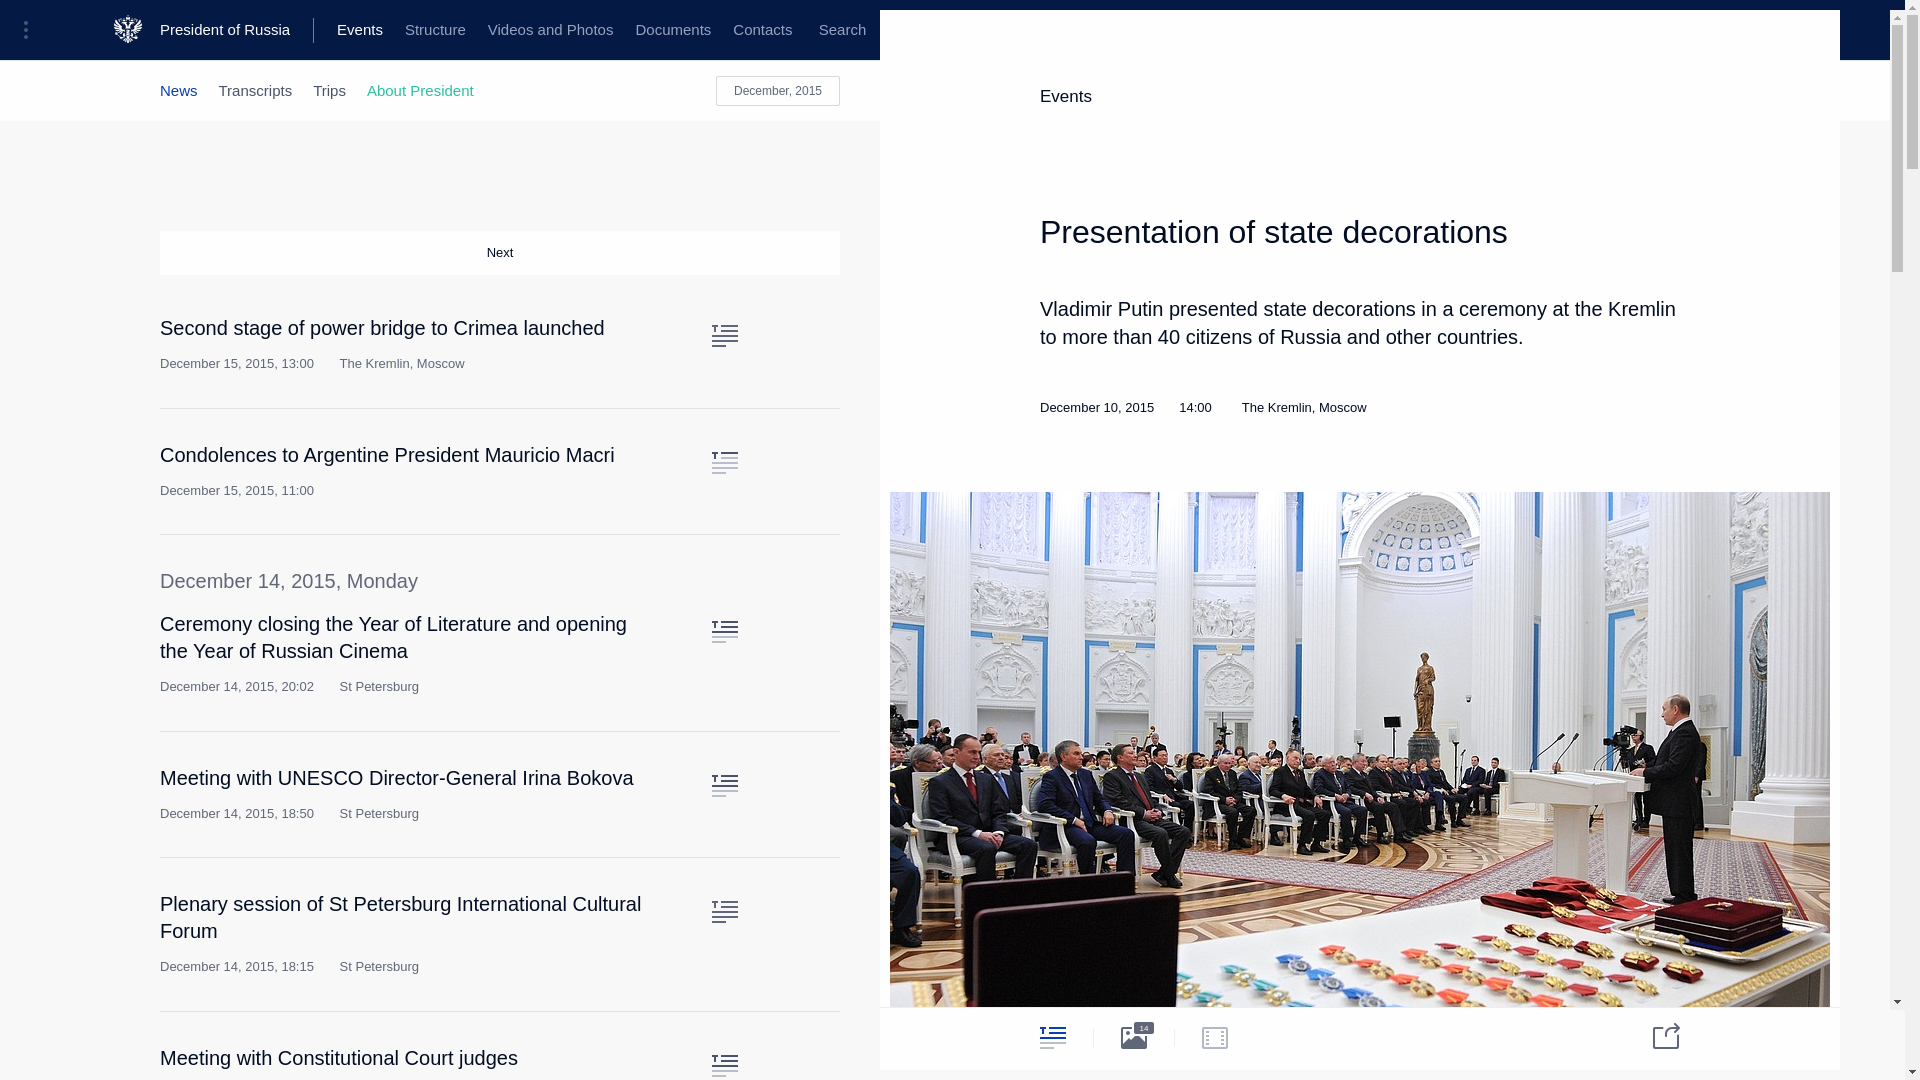  I want to click on About President, so click(420, 90).